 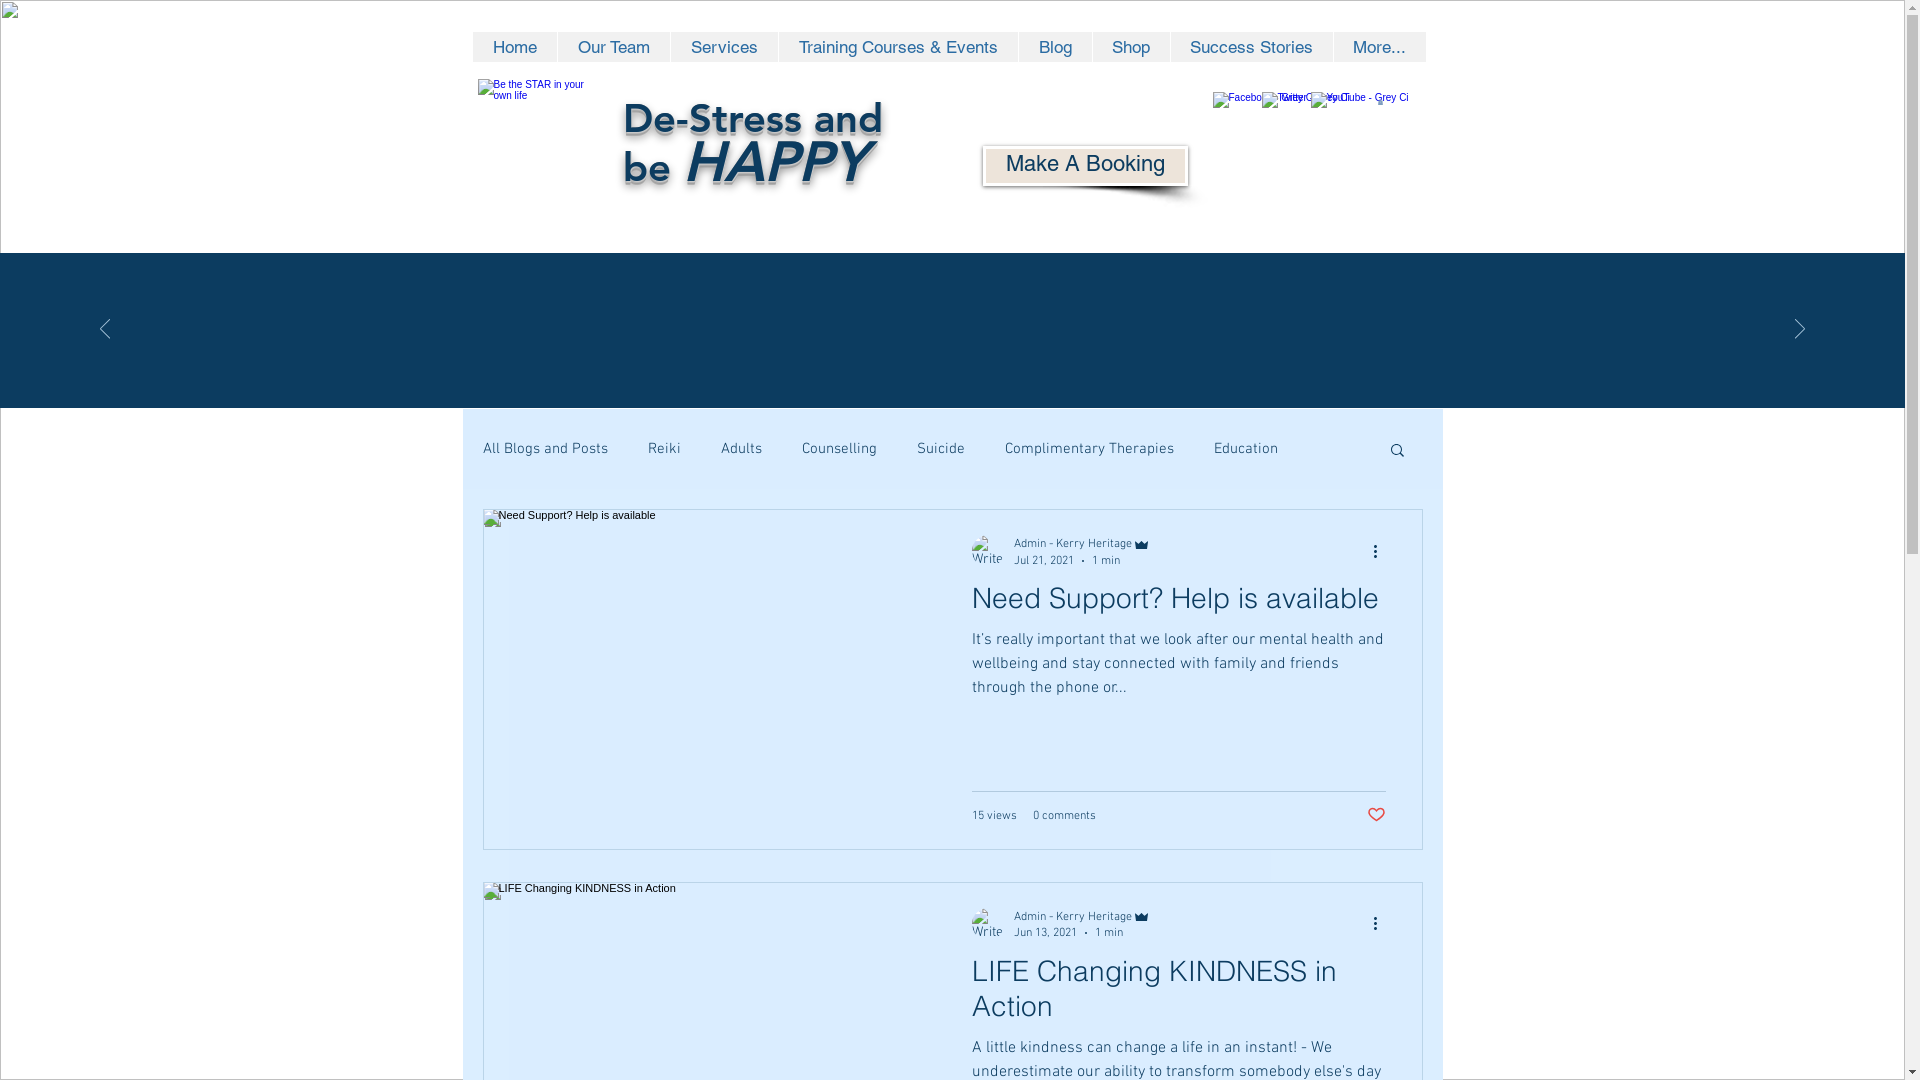 I want to click on Counselling, so click(x=840, y=449).